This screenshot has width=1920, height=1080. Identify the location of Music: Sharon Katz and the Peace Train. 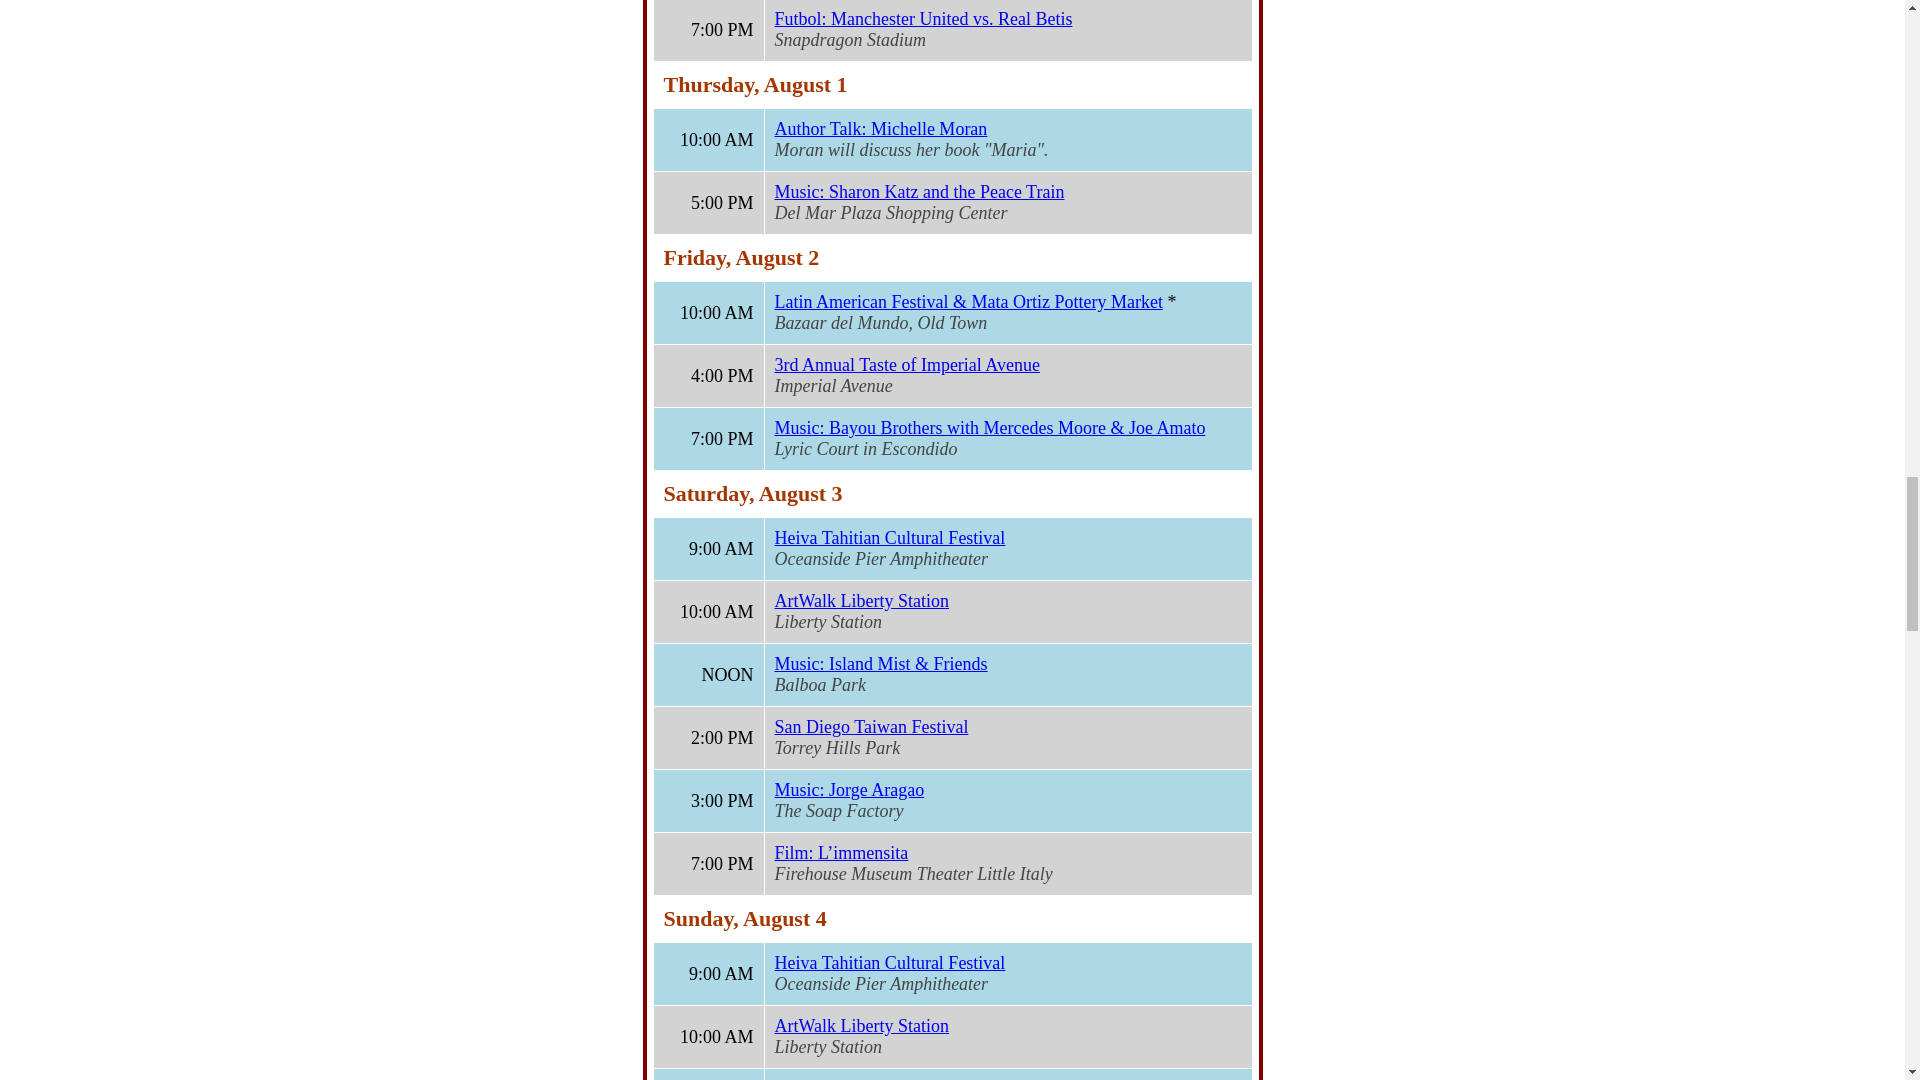
(918, 192).